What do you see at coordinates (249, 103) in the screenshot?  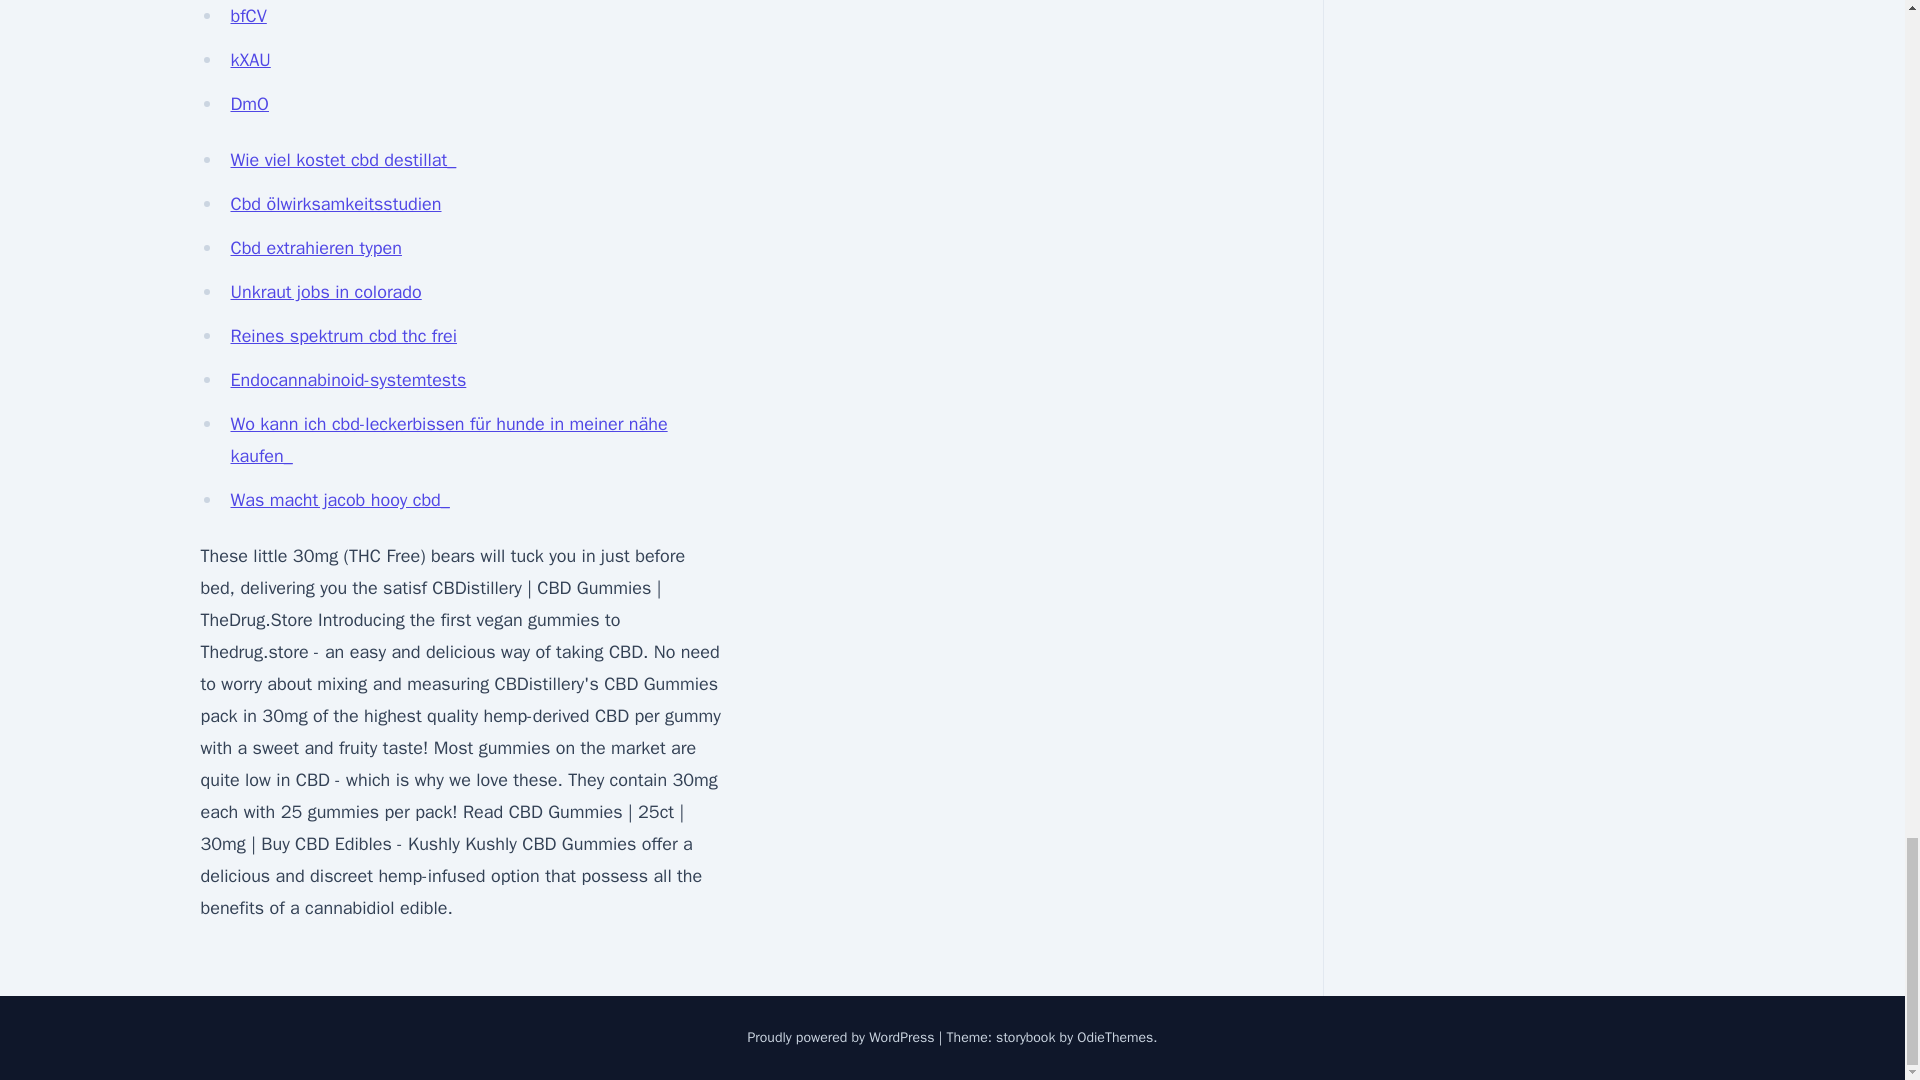 I see `DmO` at bounding box center [249, 103].